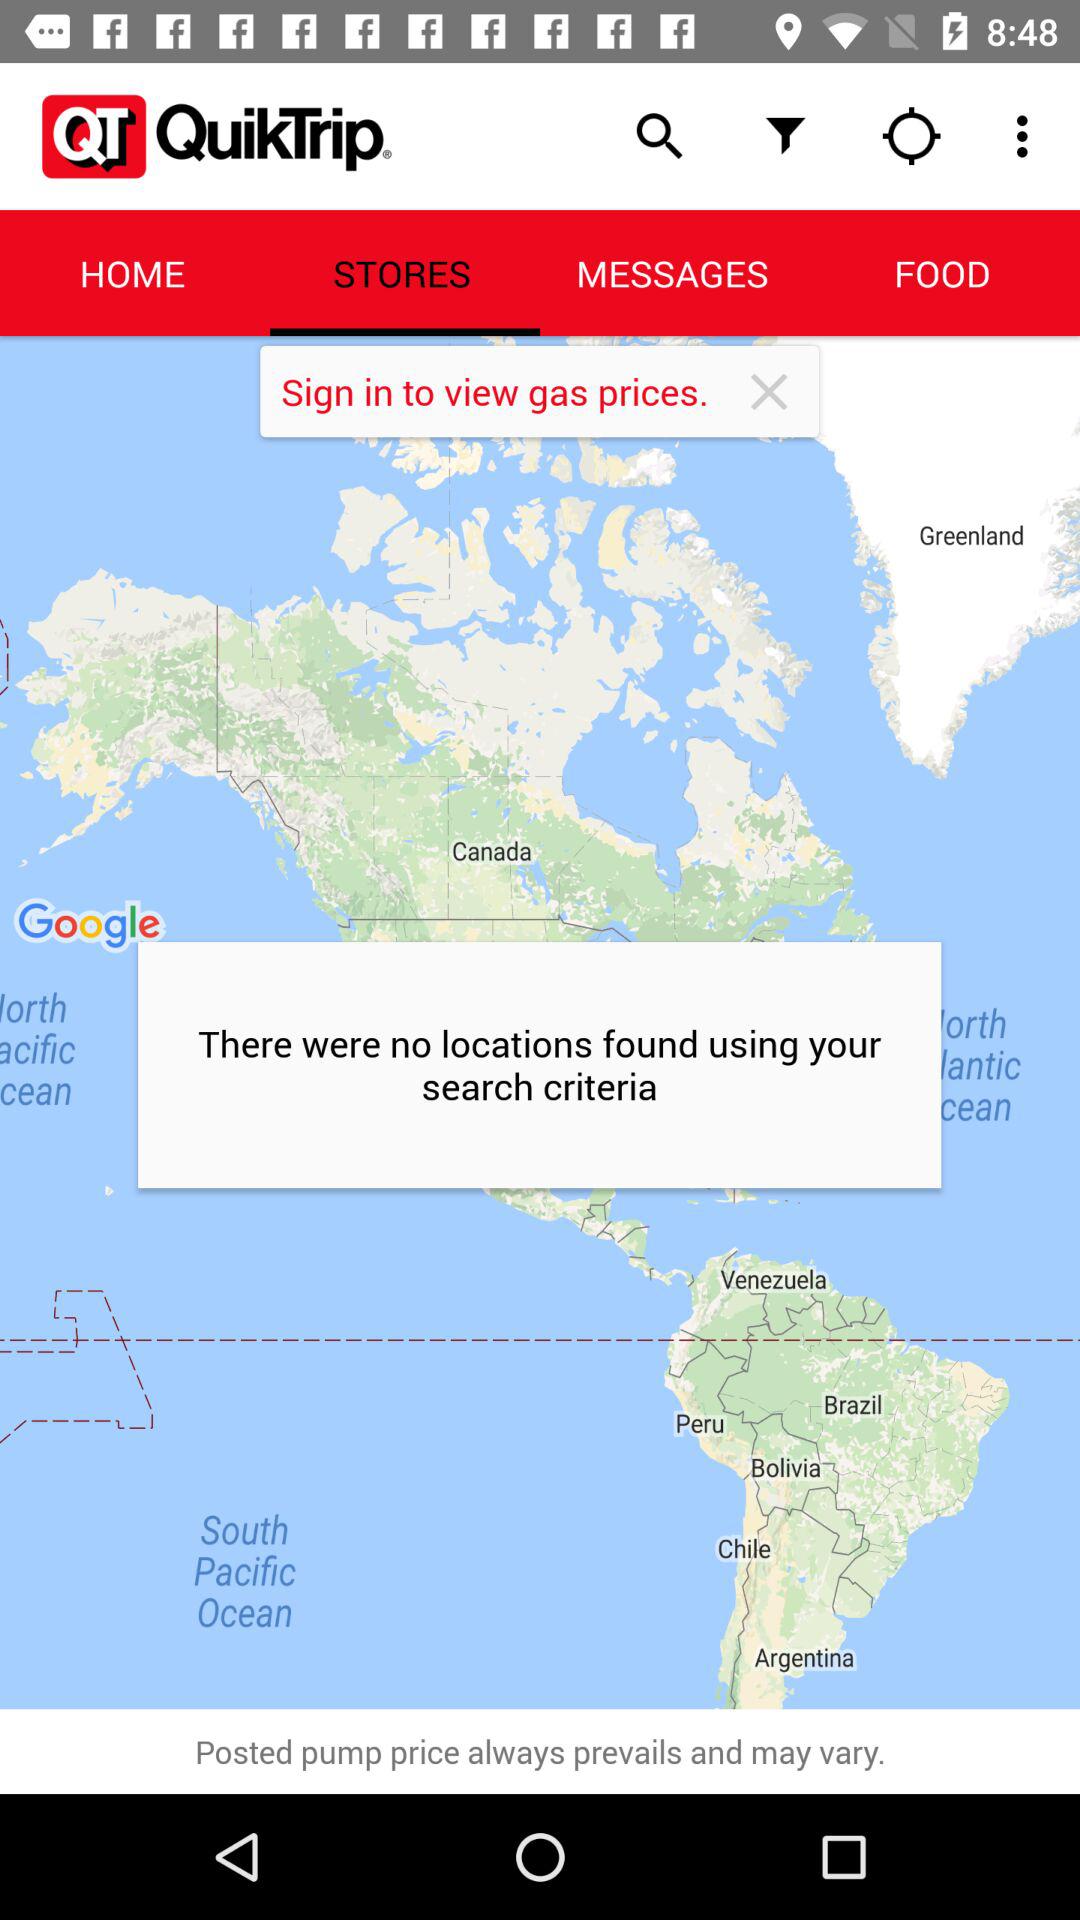 The width and height of the screenshot is (1080, 1920). Describe the element at coordinates (510, 391) in the screenshot. I see `open the sign in to item` at that location.